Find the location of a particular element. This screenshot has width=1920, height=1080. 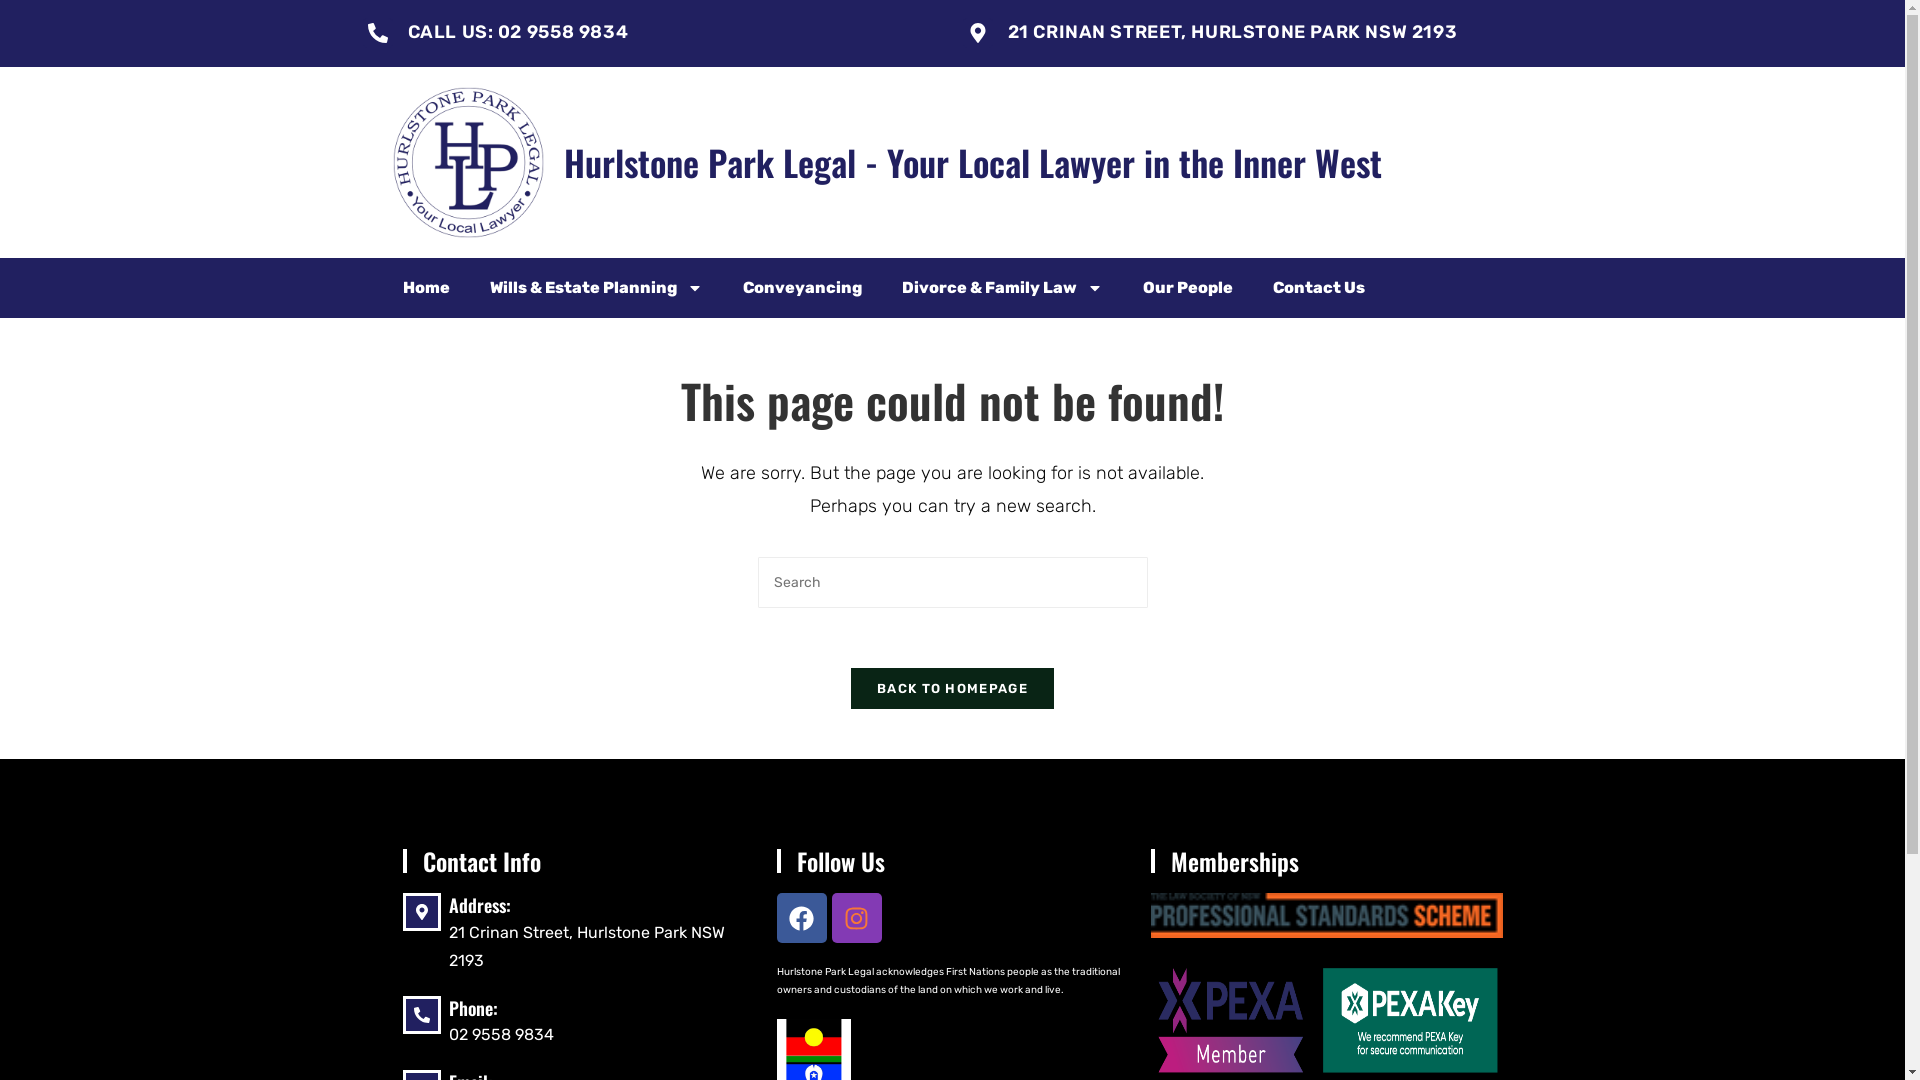

Home is located at coordinates (426, 288).